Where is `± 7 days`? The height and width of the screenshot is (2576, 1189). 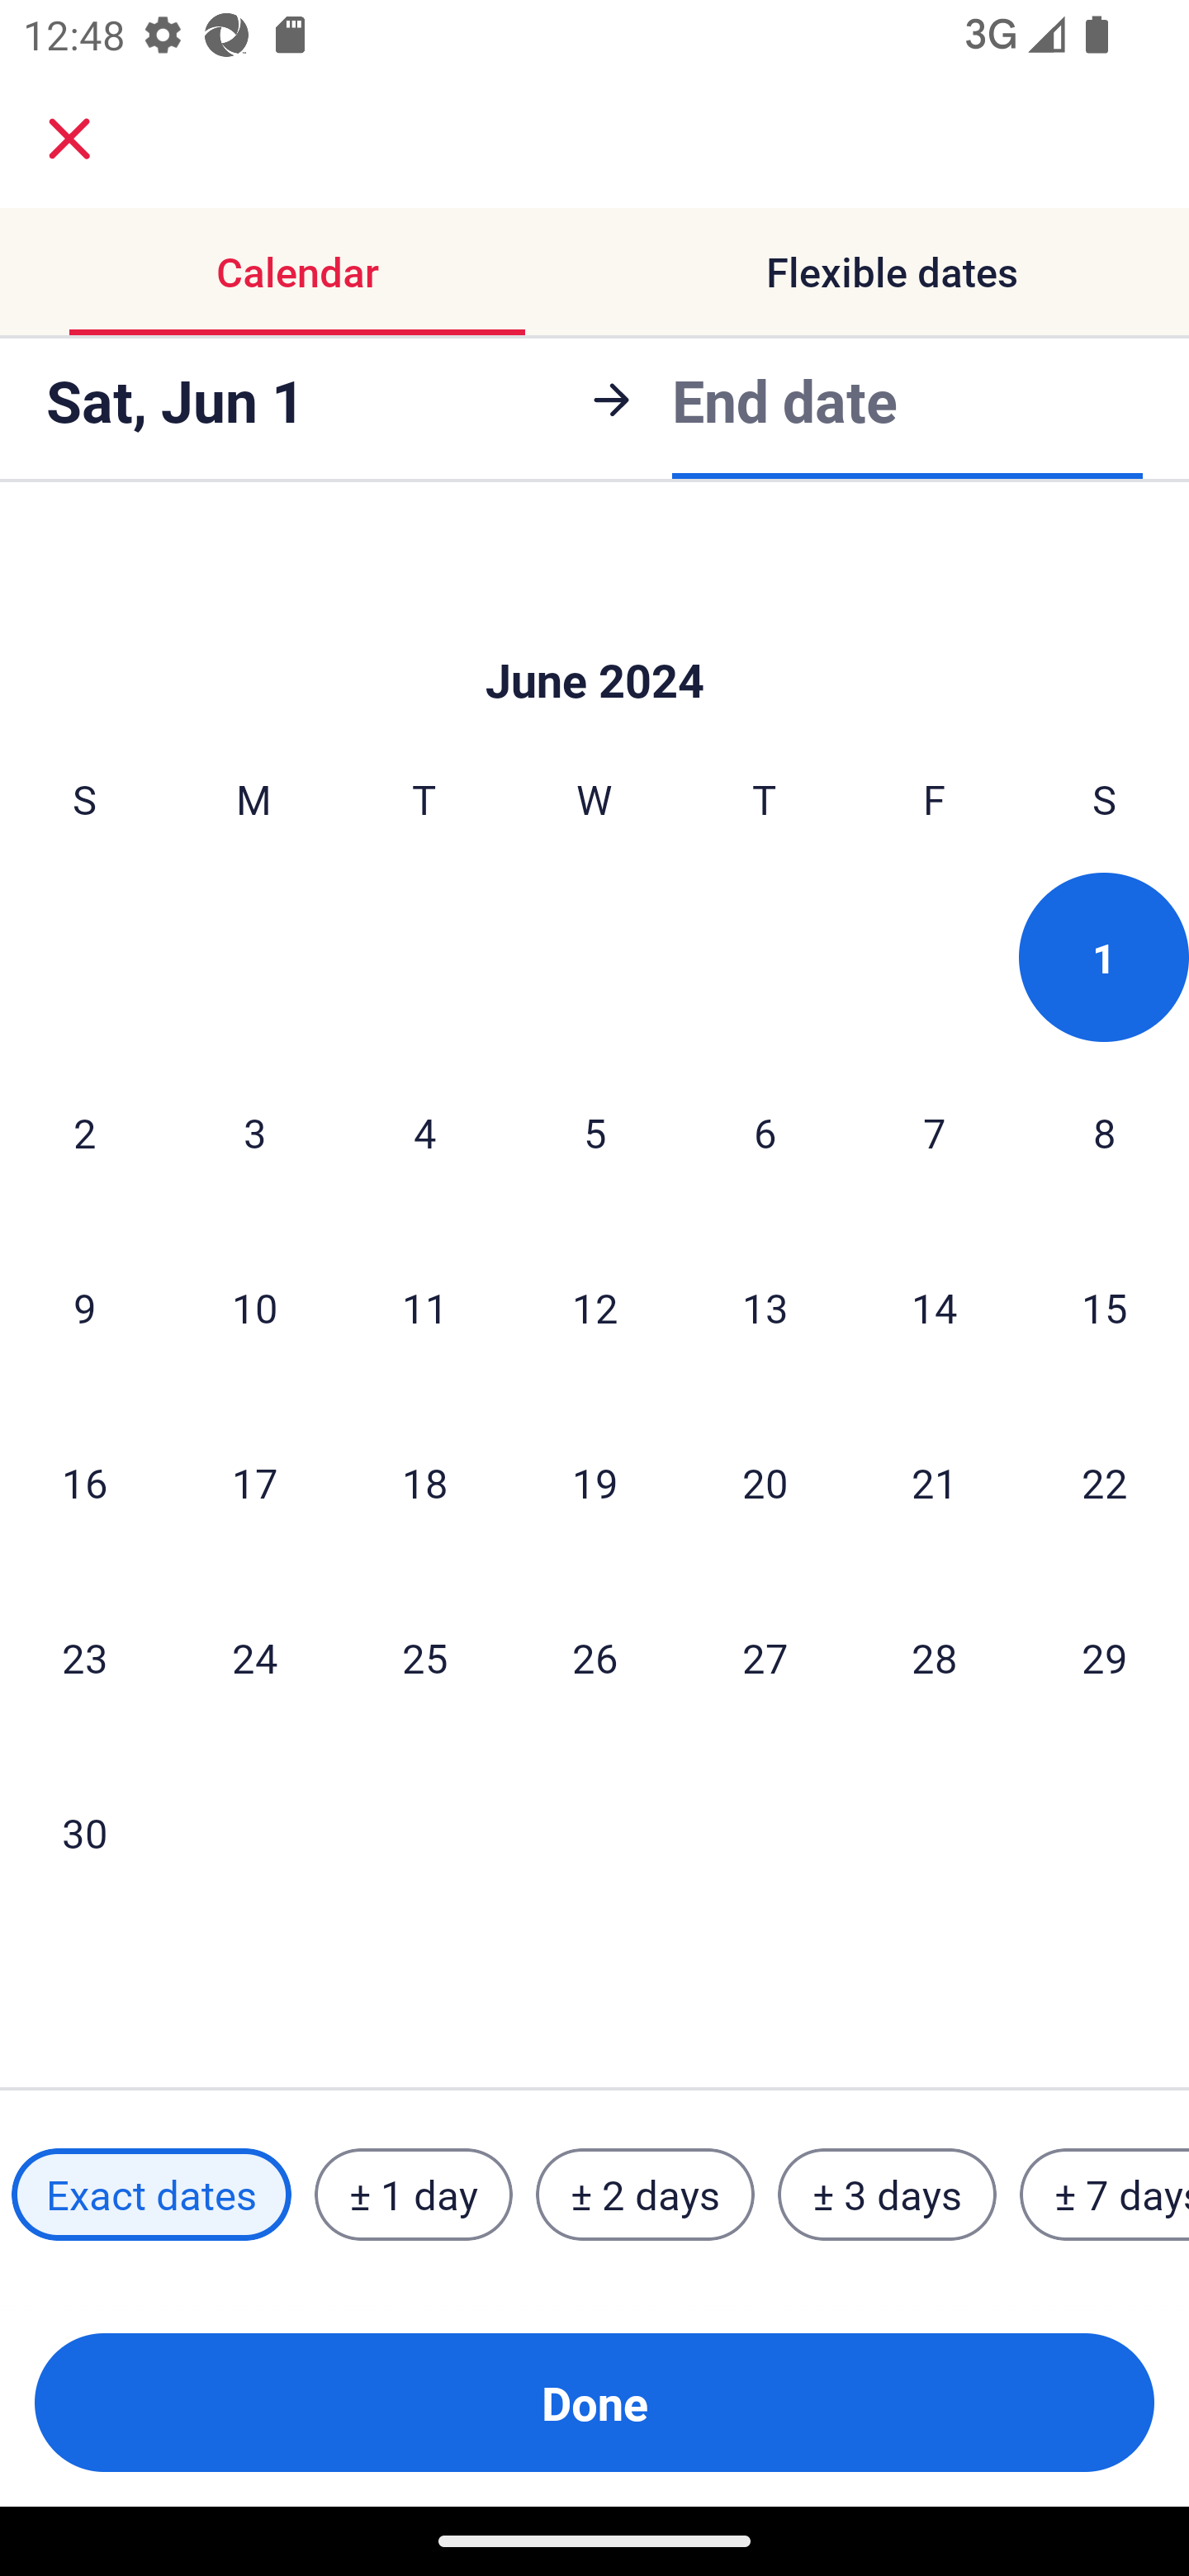
± 7 days is located at coordinates (1105, 2195).